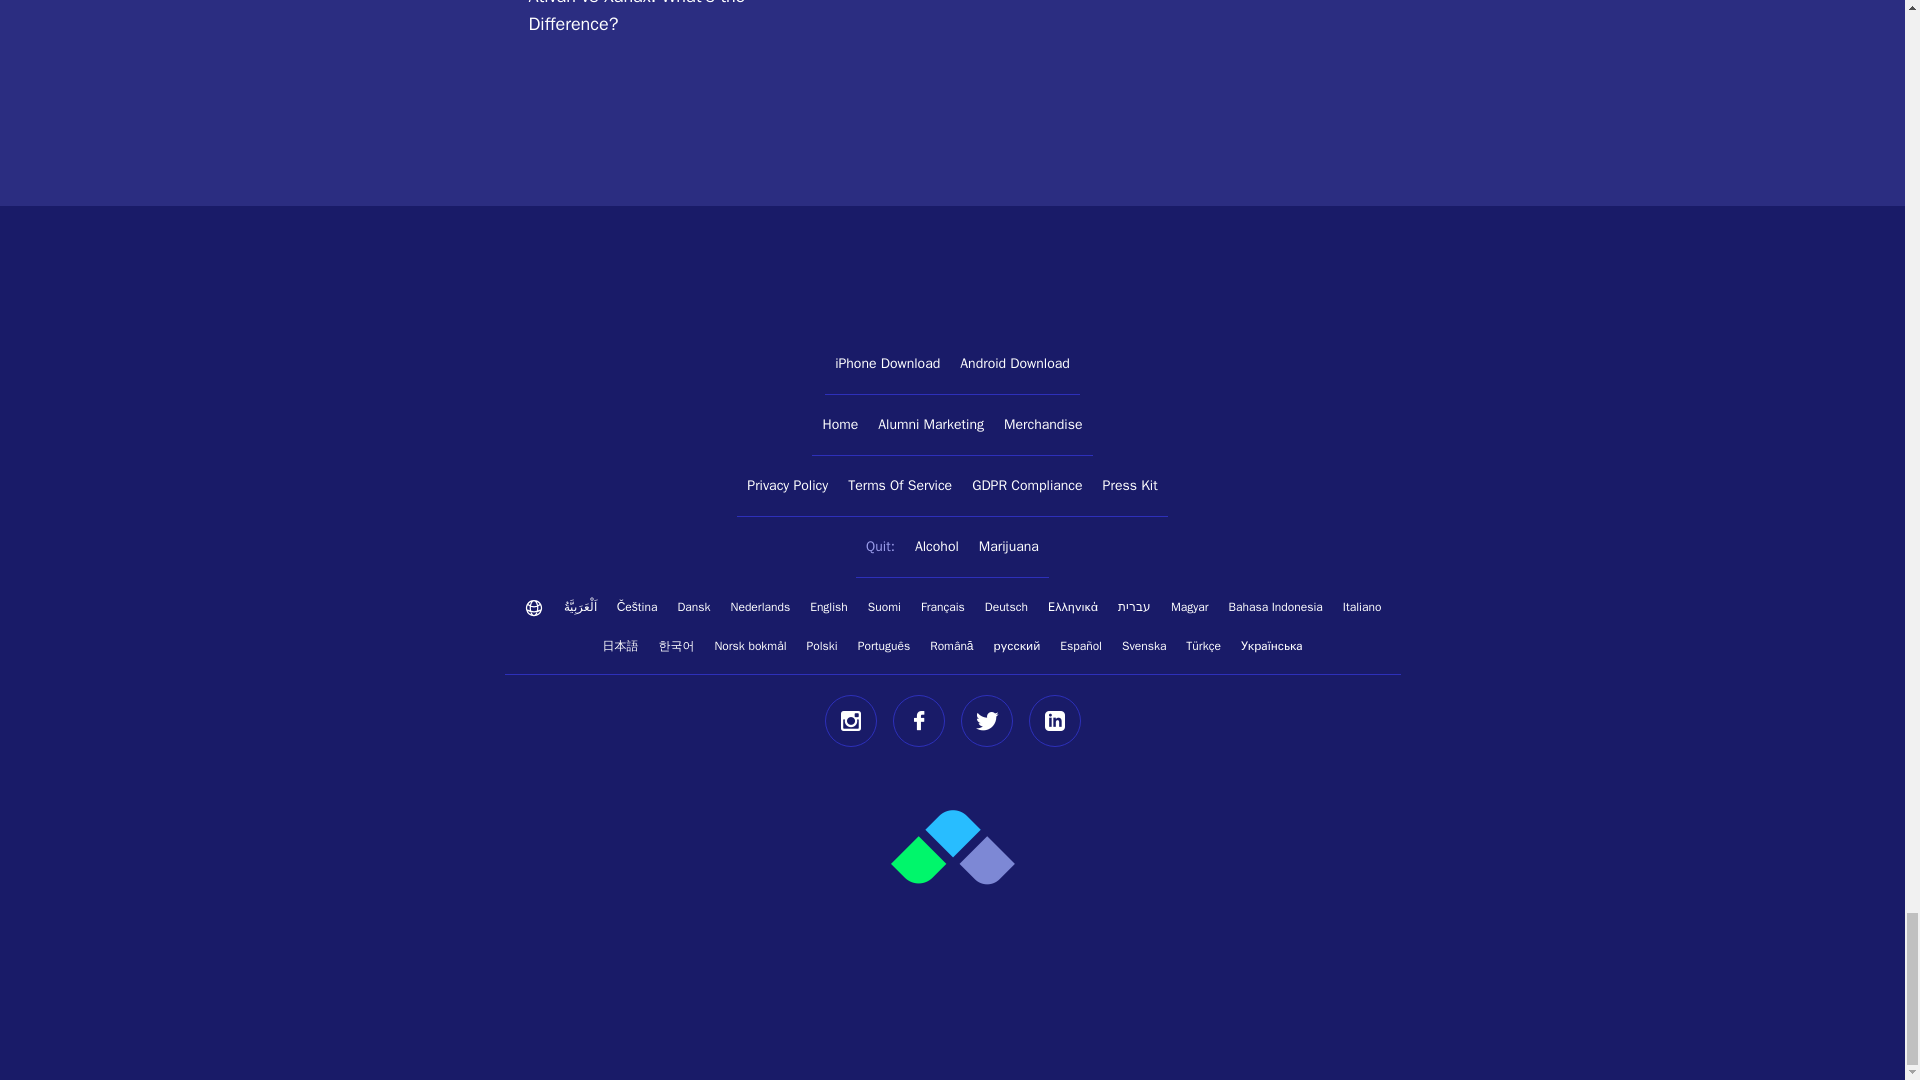 This screenshot has height=1080, width=1920. I want to click on Alcohol, so click(936, 547).